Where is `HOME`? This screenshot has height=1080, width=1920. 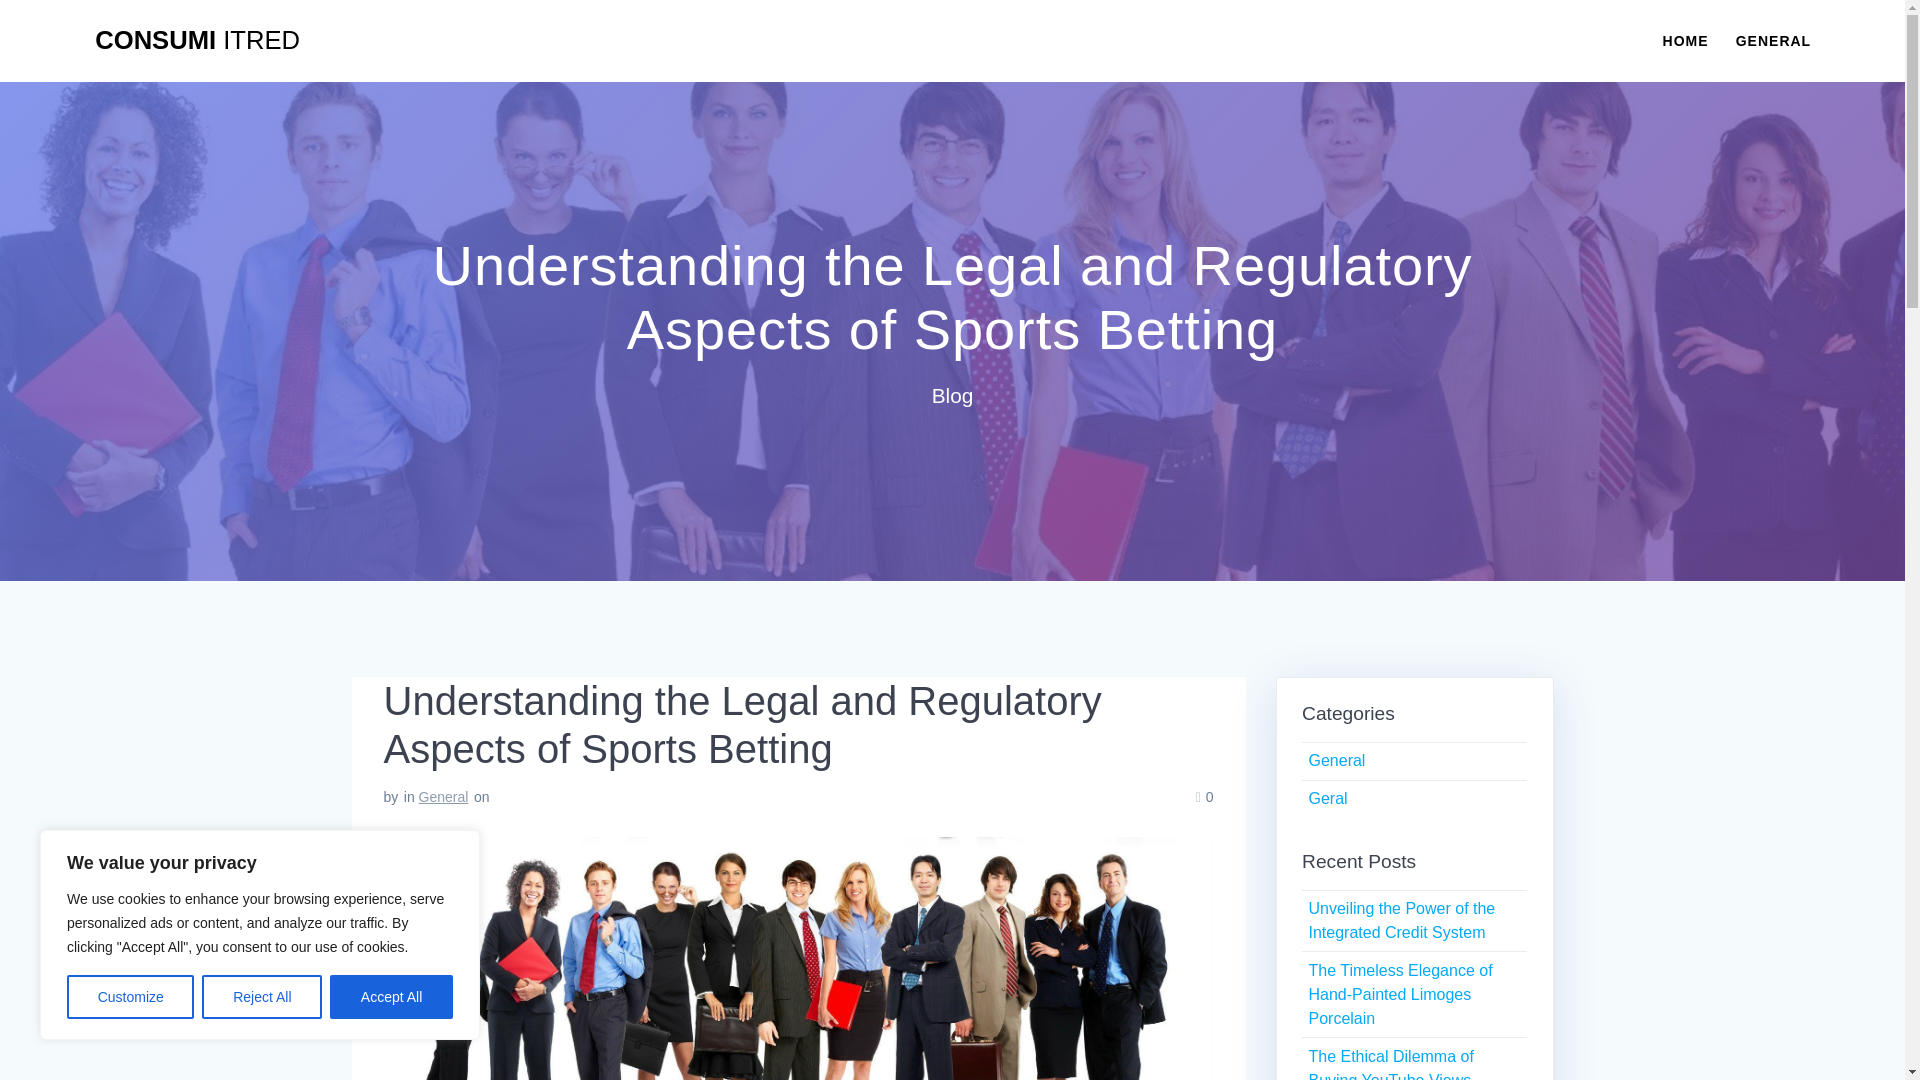 HOME is located at coordinates (1685, 40).